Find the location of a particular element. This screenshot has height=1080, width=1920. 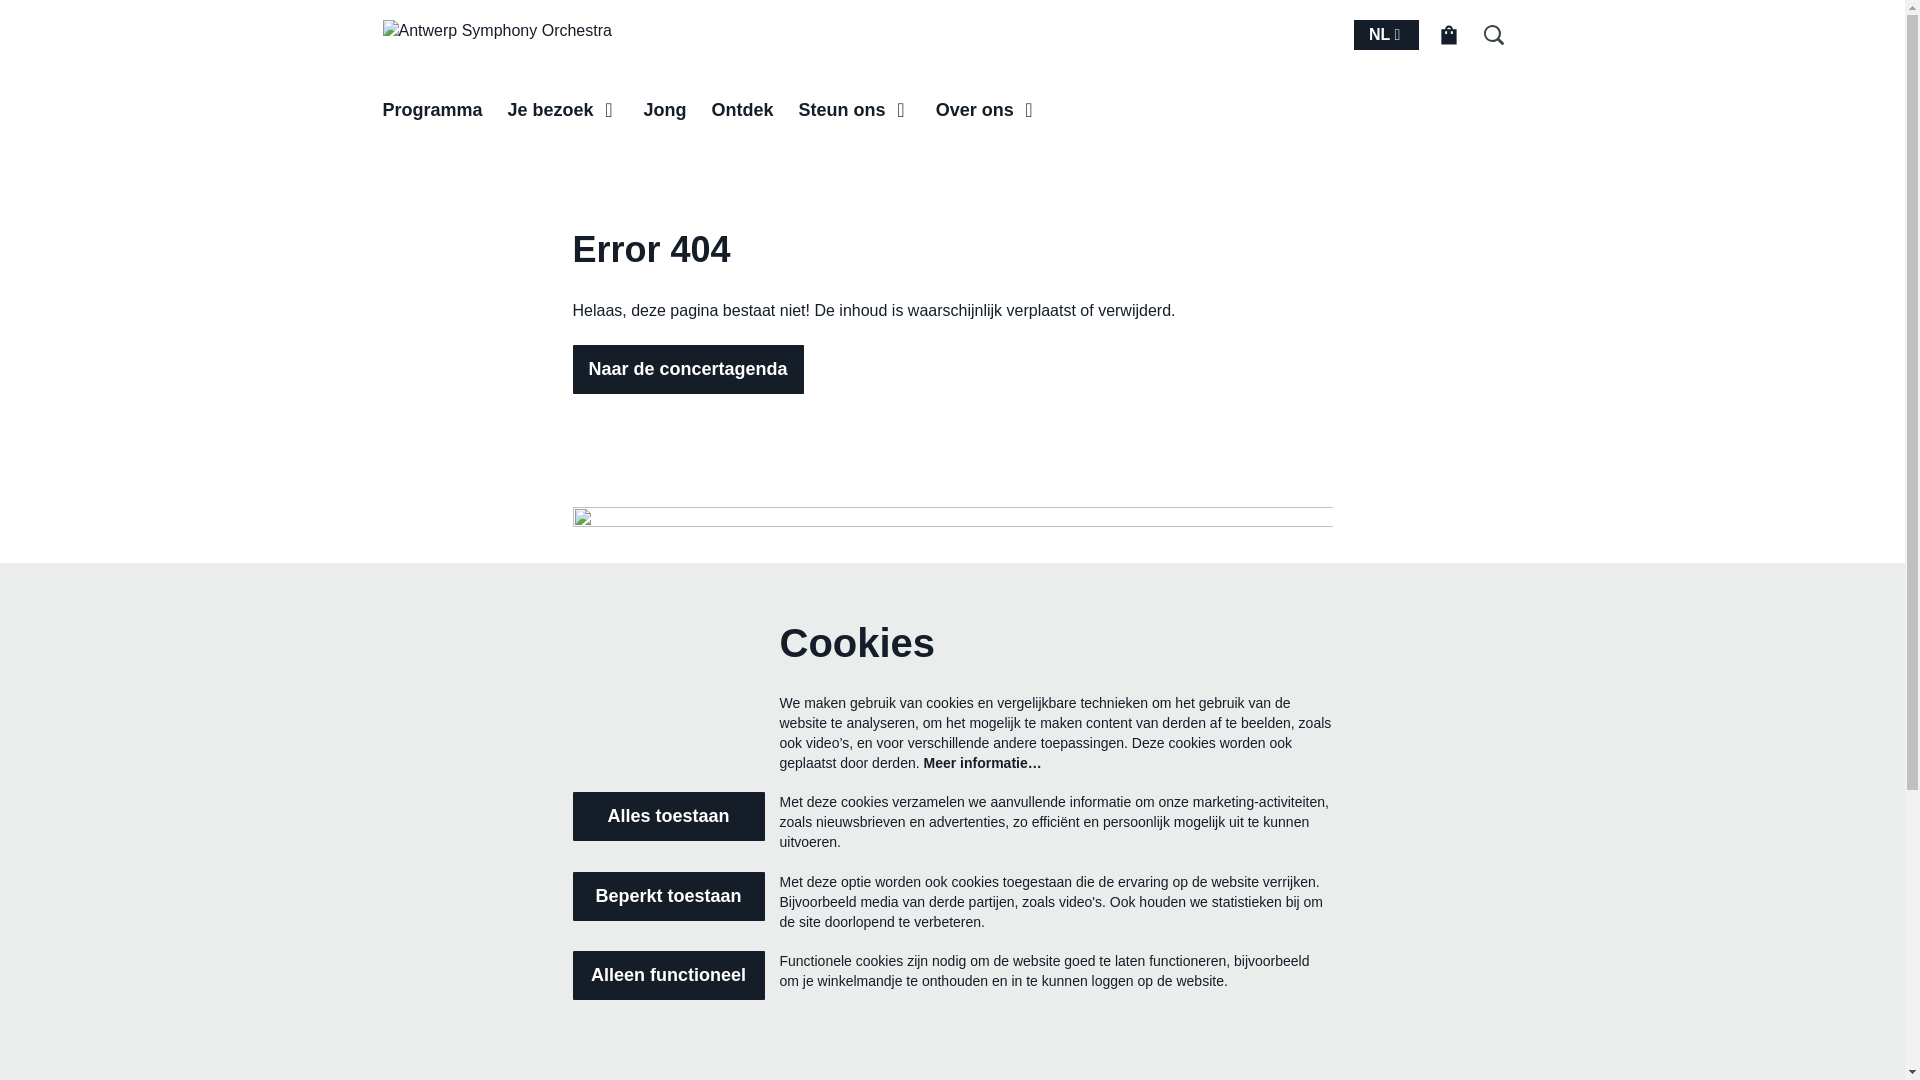

Je bezoek is located at coordinates (564, 110).